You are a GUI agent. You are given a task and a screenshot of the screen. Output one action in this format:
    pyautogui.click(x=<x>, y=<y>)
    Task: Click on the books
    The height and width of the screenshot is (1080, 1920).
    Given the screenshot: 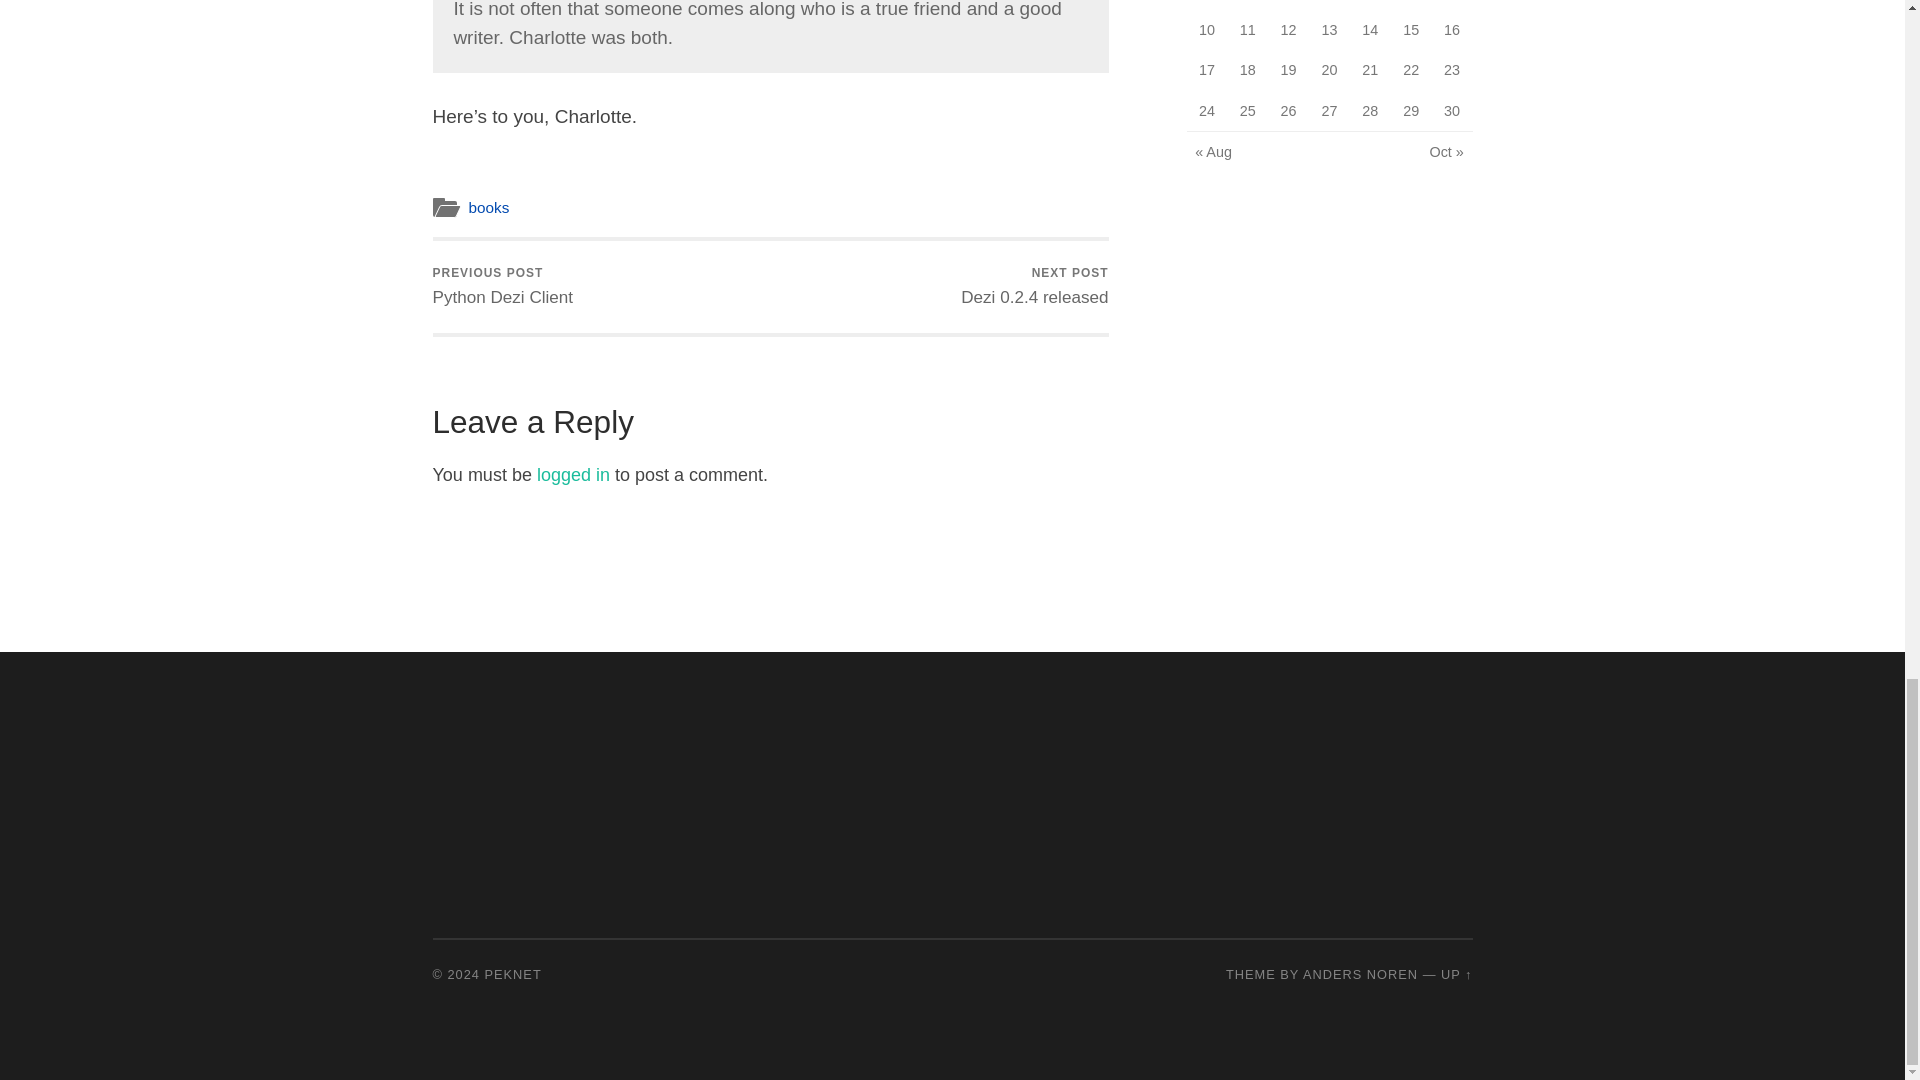 What is the action you would take?
    pyautogui.click(x=1456, y=974)
    